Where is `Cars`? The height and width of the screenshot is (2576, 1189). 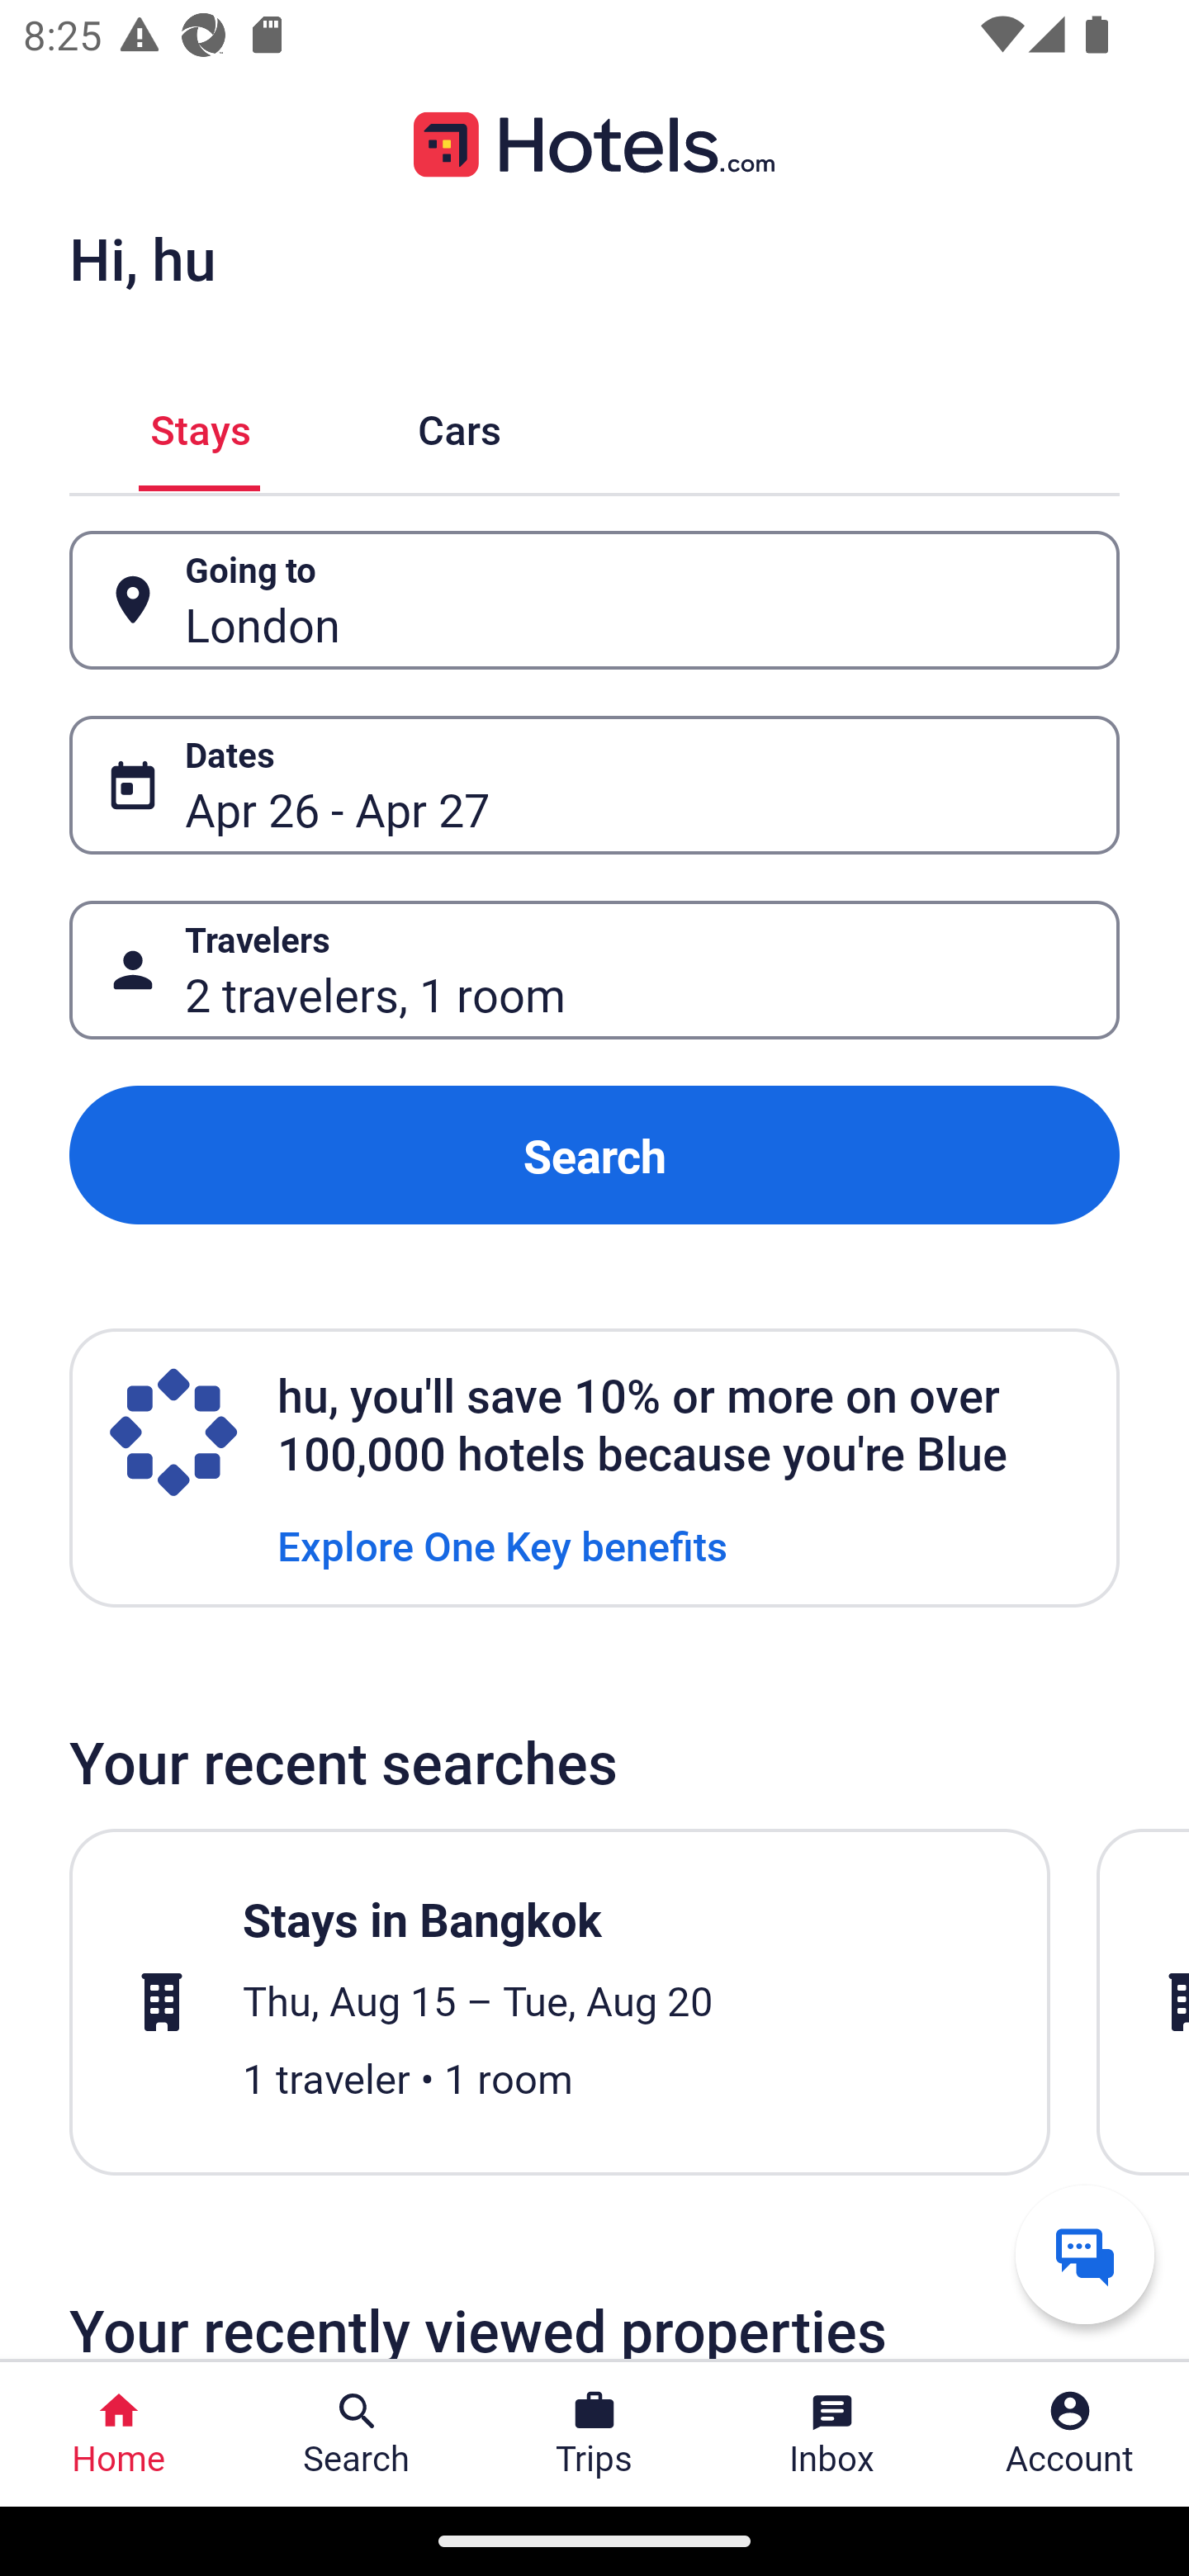 Cars is located at coordinates (459, 426).